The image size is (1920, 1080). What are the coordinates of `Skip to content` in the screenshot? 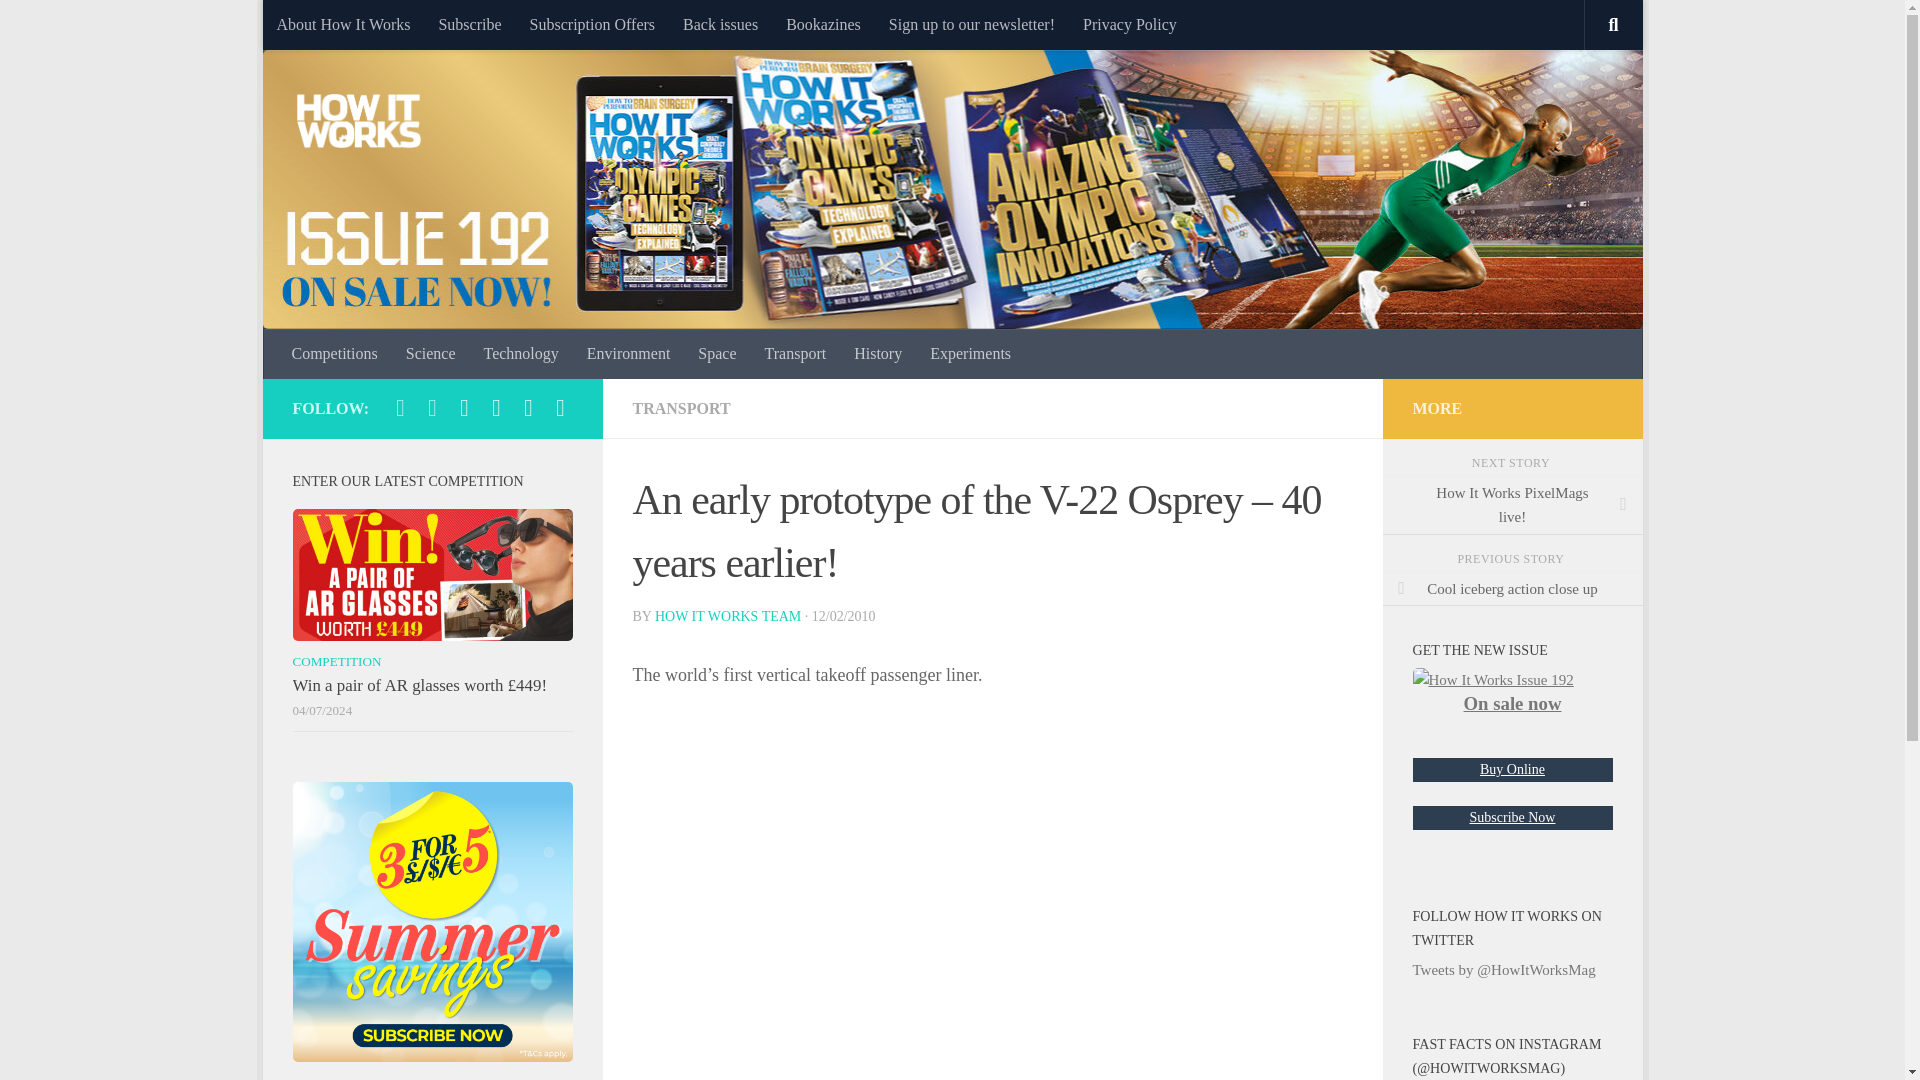 It's located at (340, 27).